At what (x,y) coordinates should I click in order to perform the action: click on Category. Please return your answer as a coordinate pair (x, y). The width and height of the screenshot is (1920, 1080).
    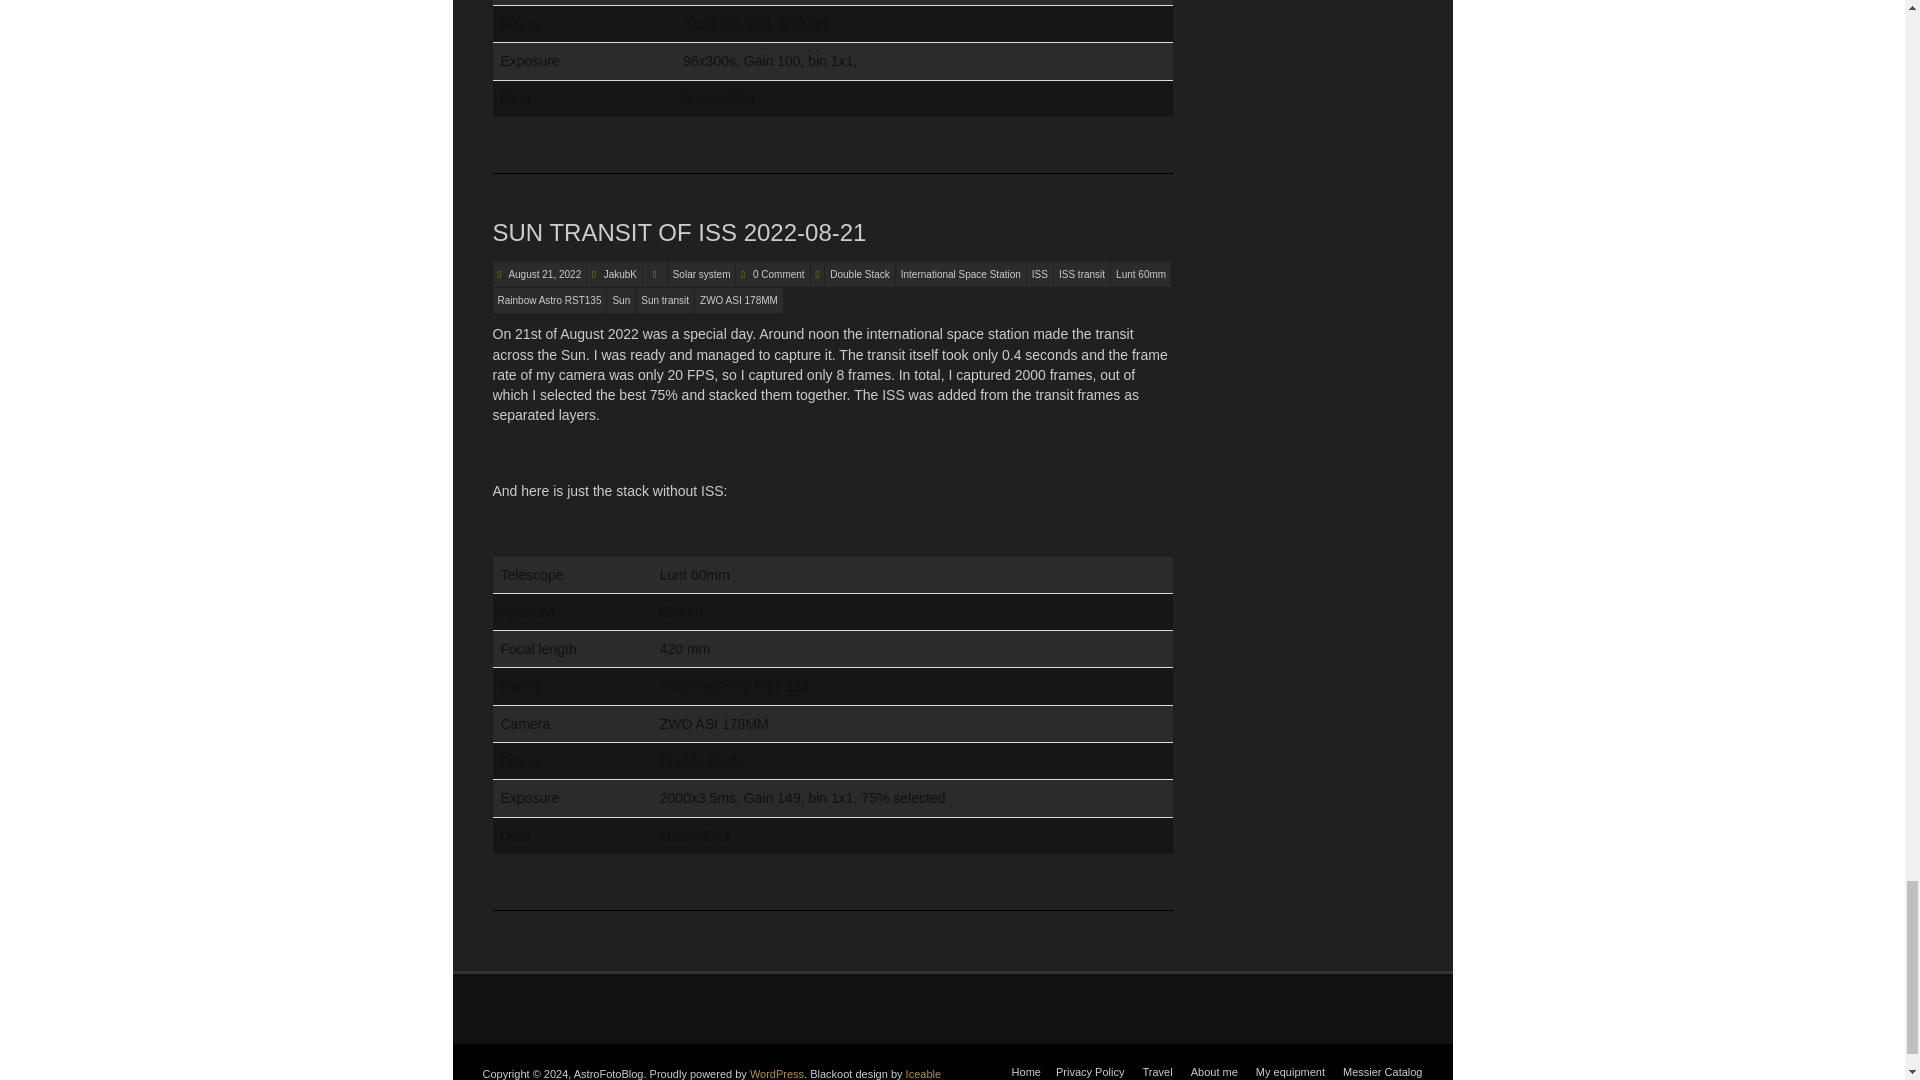
    Looking at the image, I should click on (654, 274).